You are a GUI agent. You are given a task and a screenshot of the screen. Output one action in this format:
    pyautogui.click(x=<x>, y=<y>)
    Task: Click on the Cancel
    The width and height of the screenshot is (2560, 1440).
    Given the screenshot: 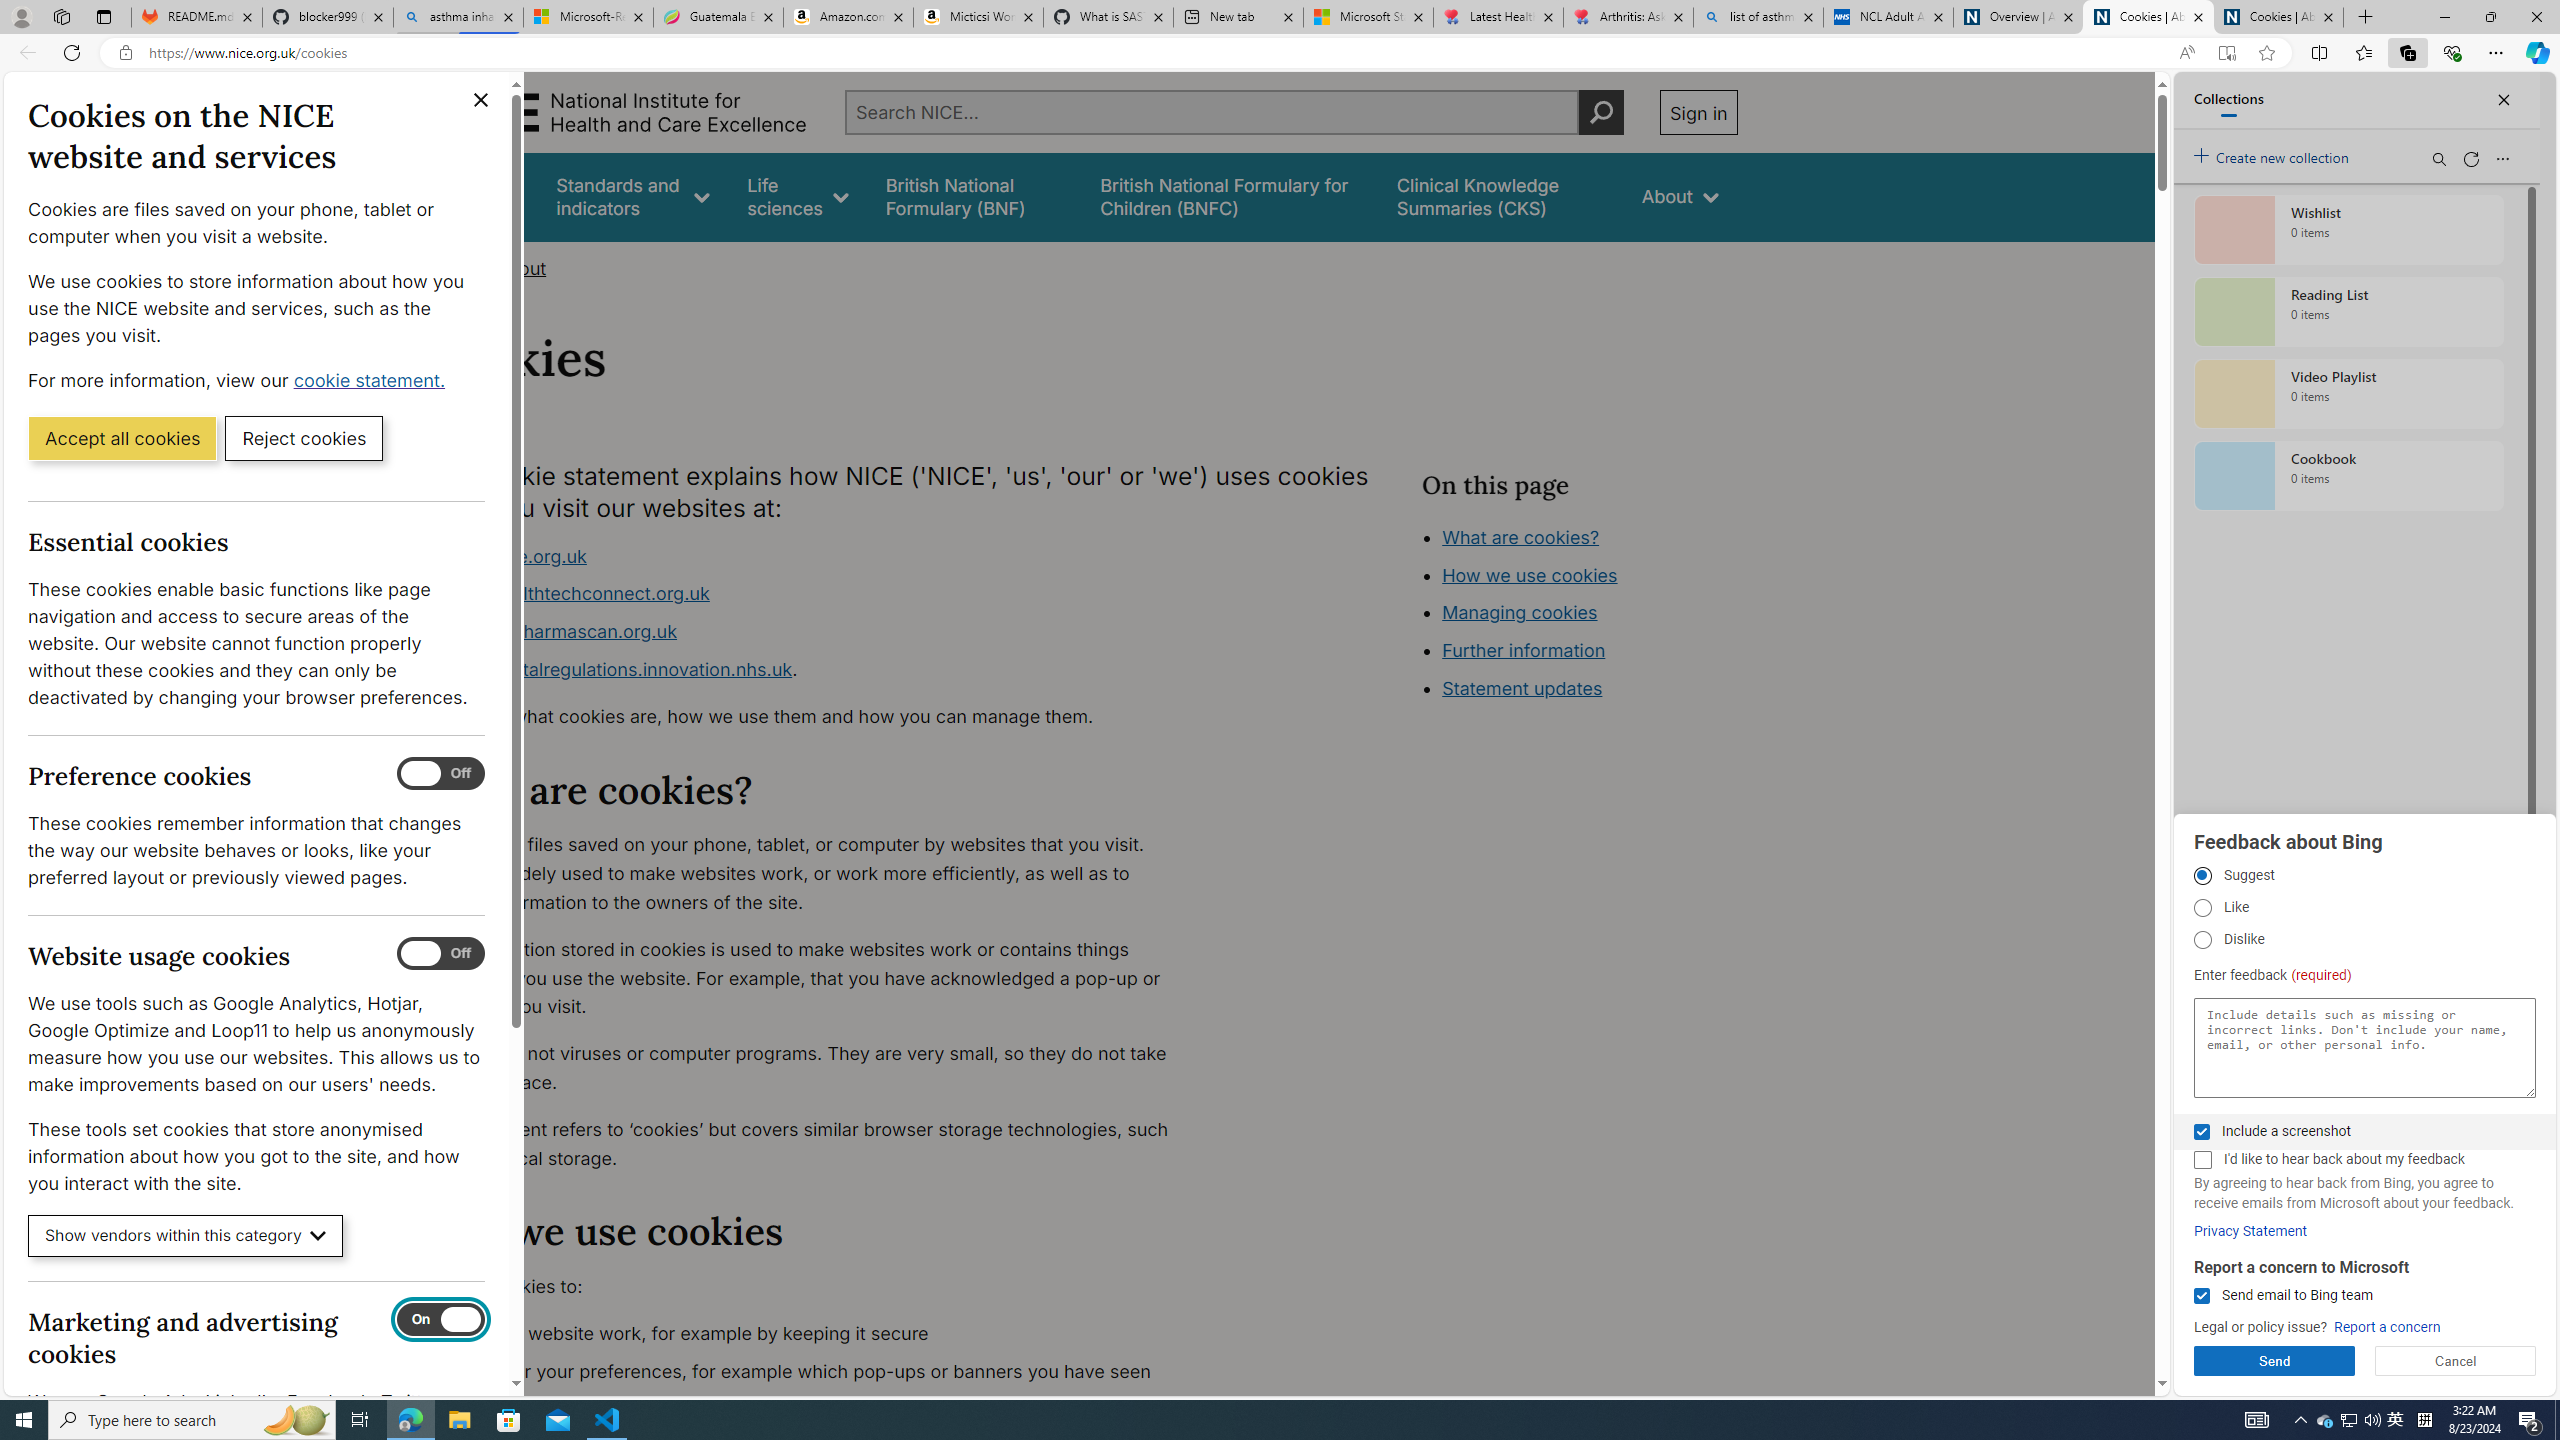 What is the action you would take?
    pyautogui.click(x=2456, y=1361)
    